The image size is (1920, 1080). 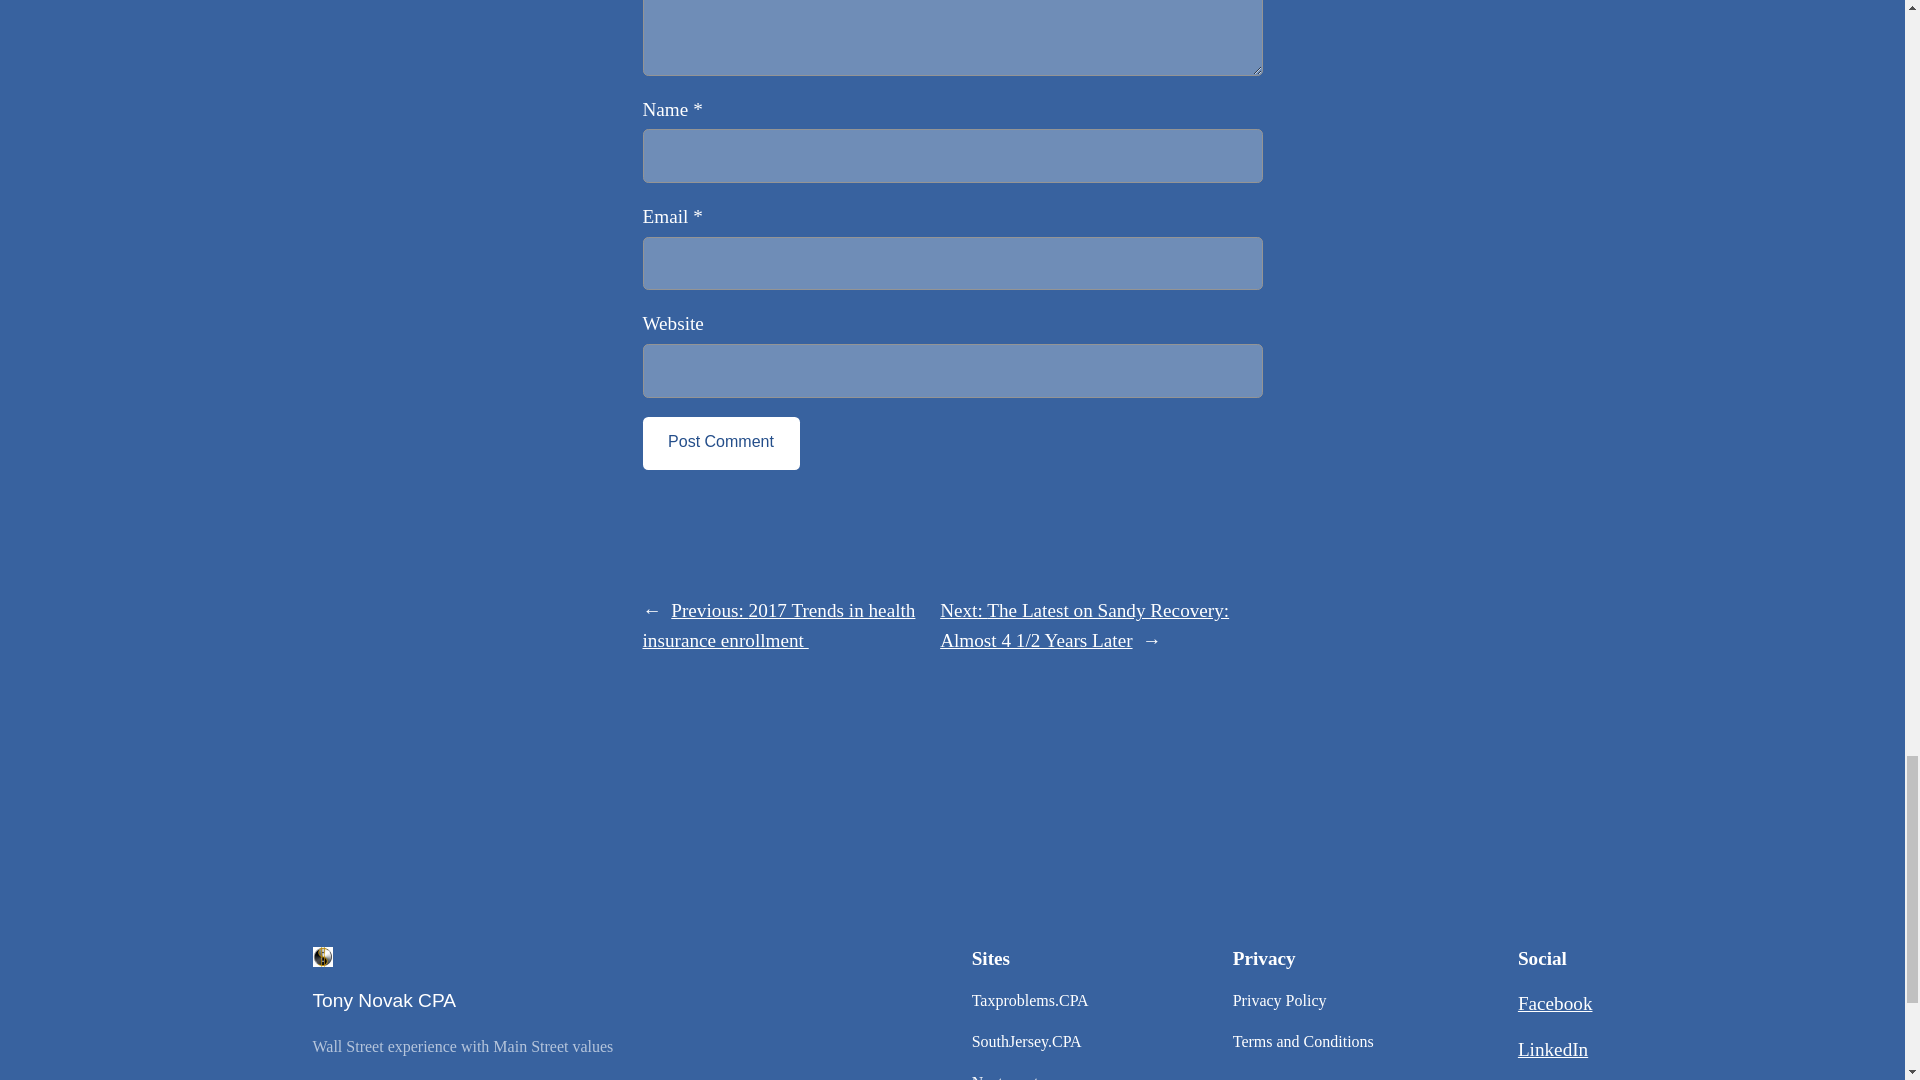 What do you see at coordinates (1556, 1003) in the screenshot?
I see `Facebook` at bounding box center [1556, 1003].